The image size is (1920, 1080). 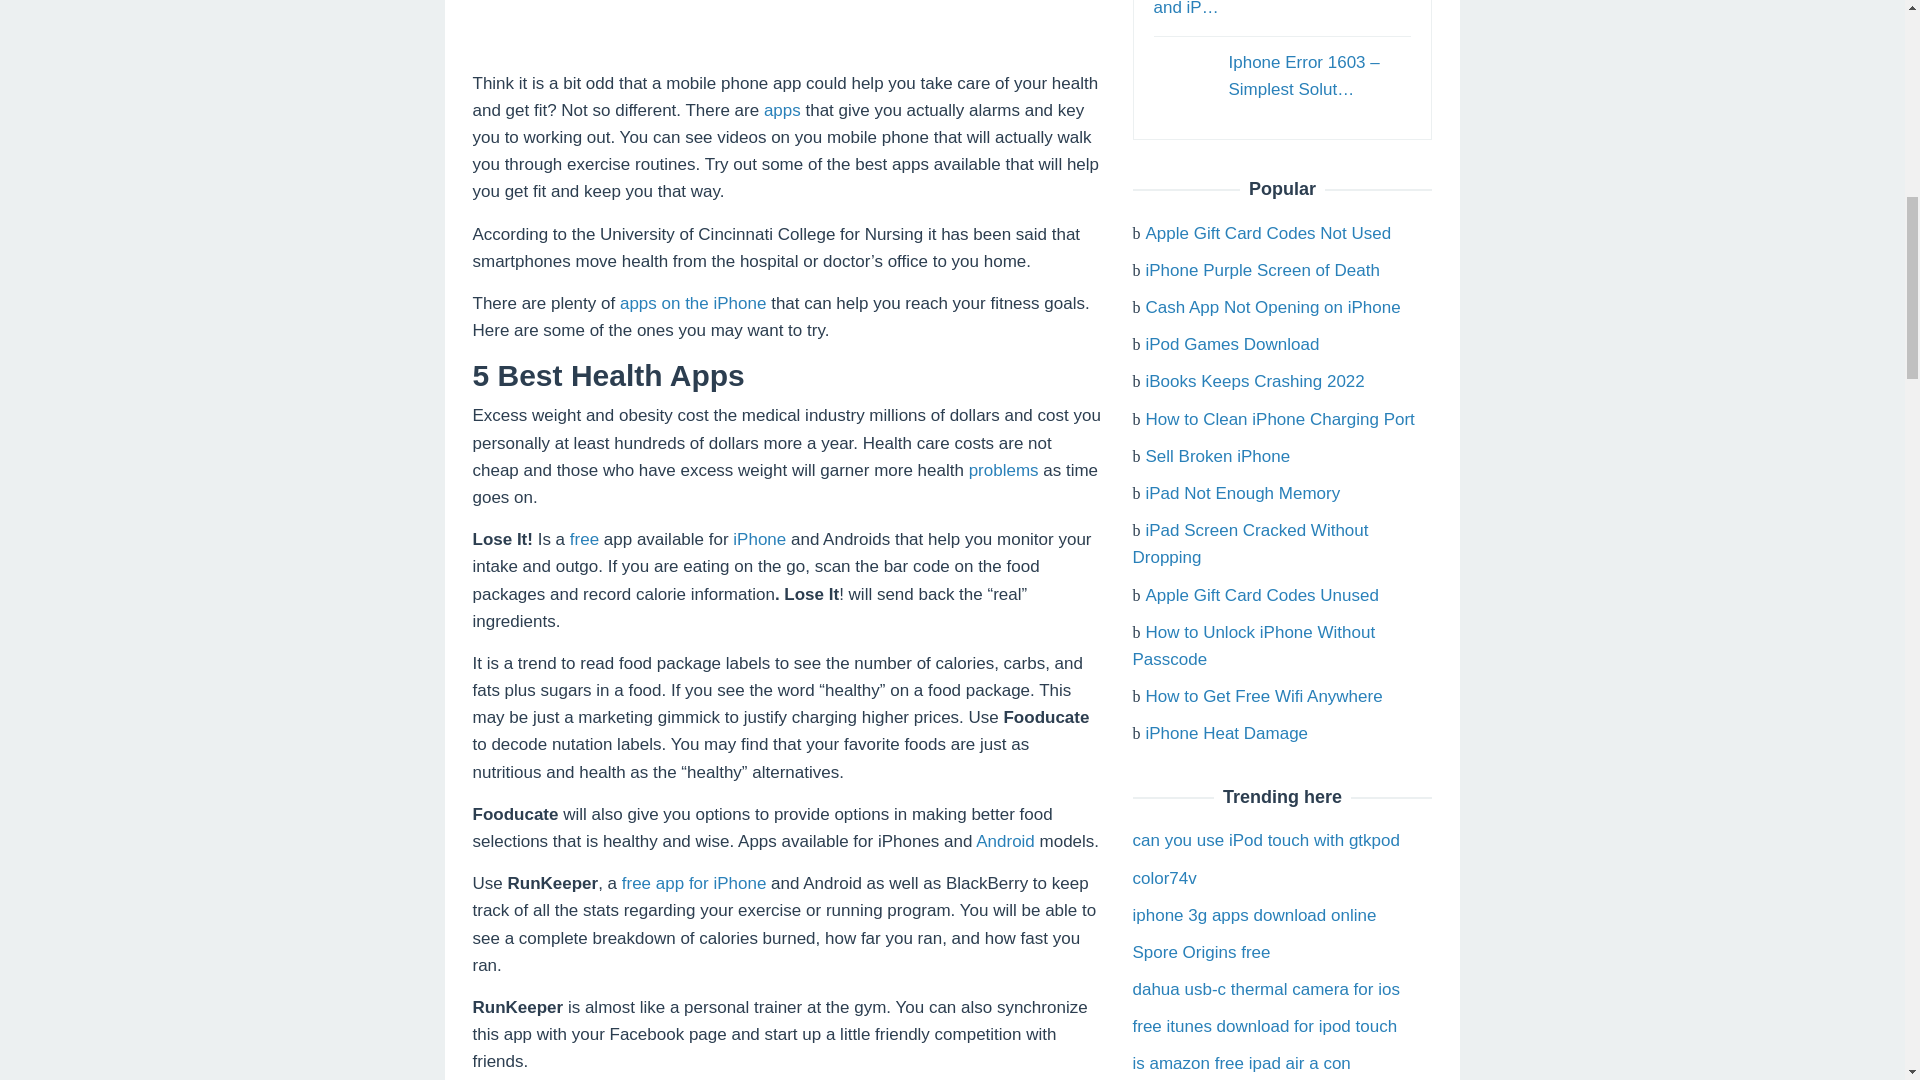 I want to click on Android, so click(x=1004, y=841).